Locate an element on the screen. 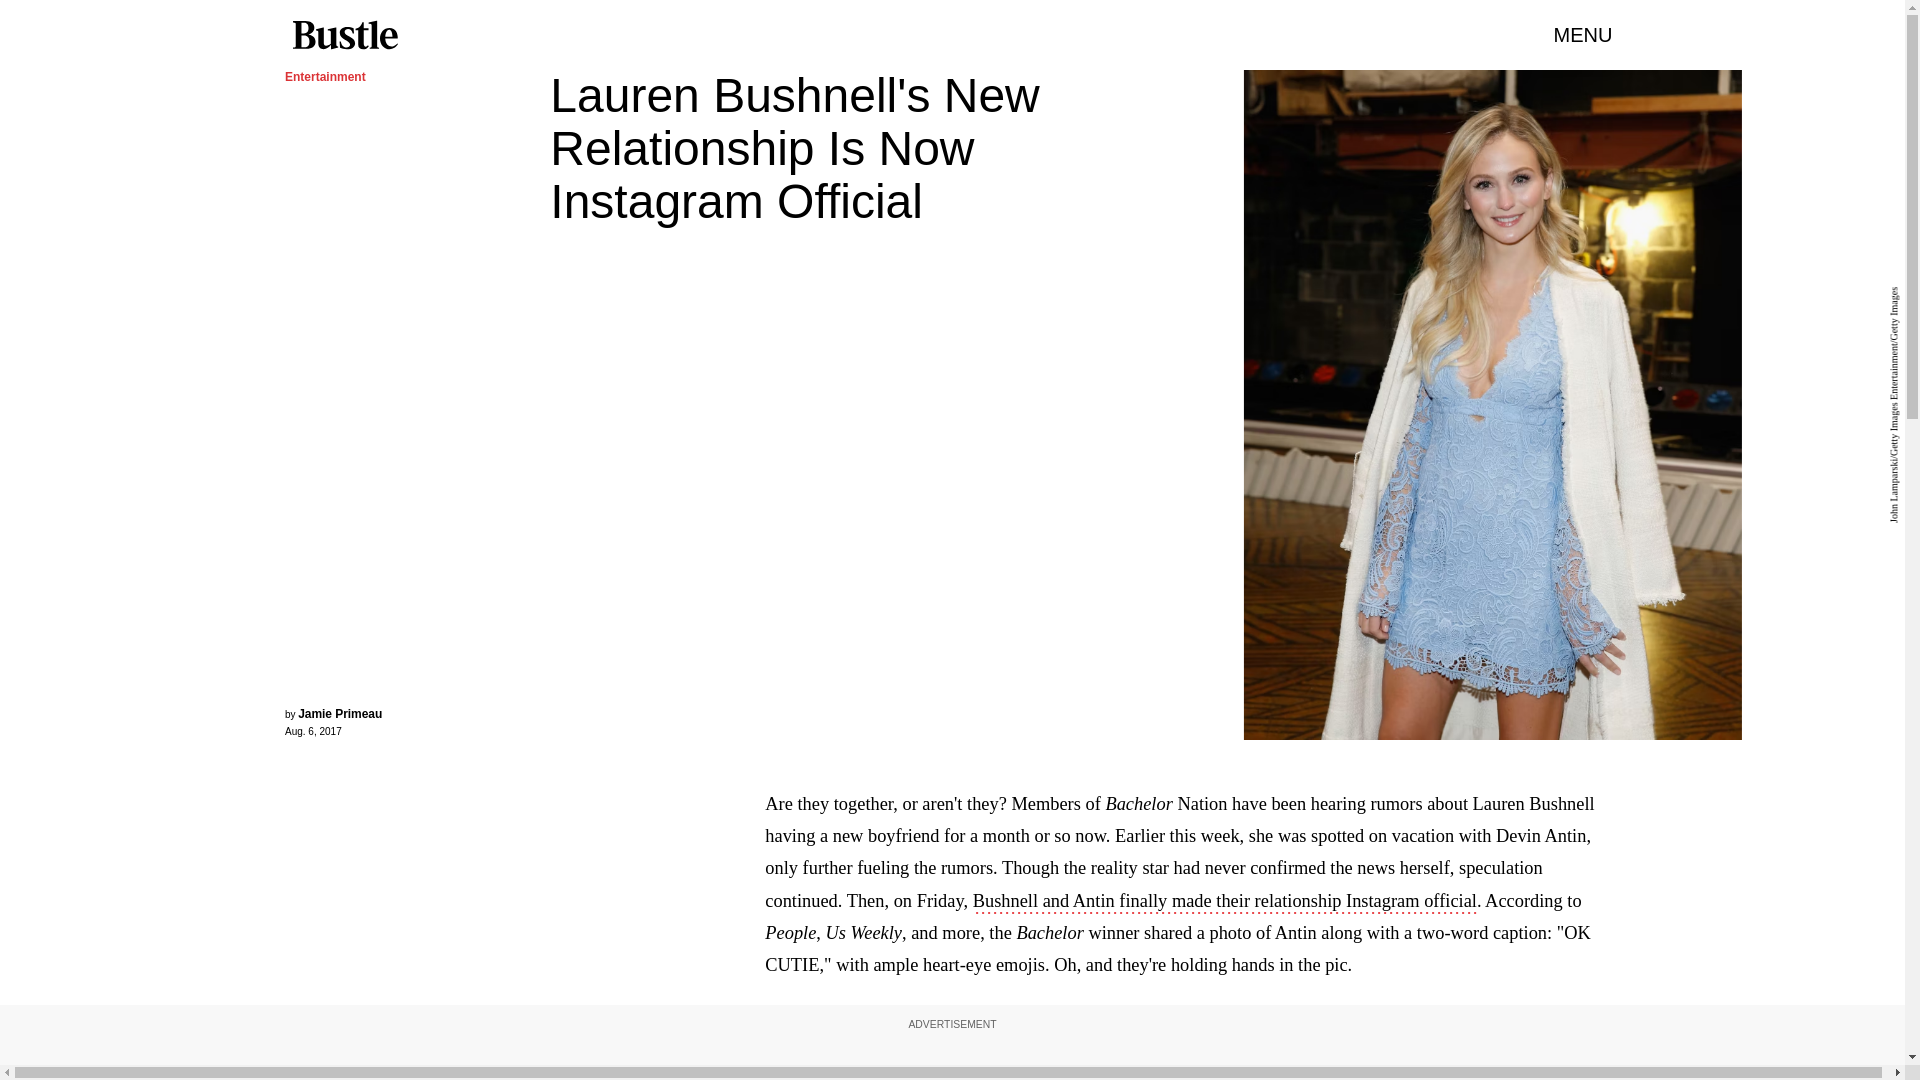 The height and width of the screenshot is (1080, 1920). Bustle is located at coordinates (344, 35).